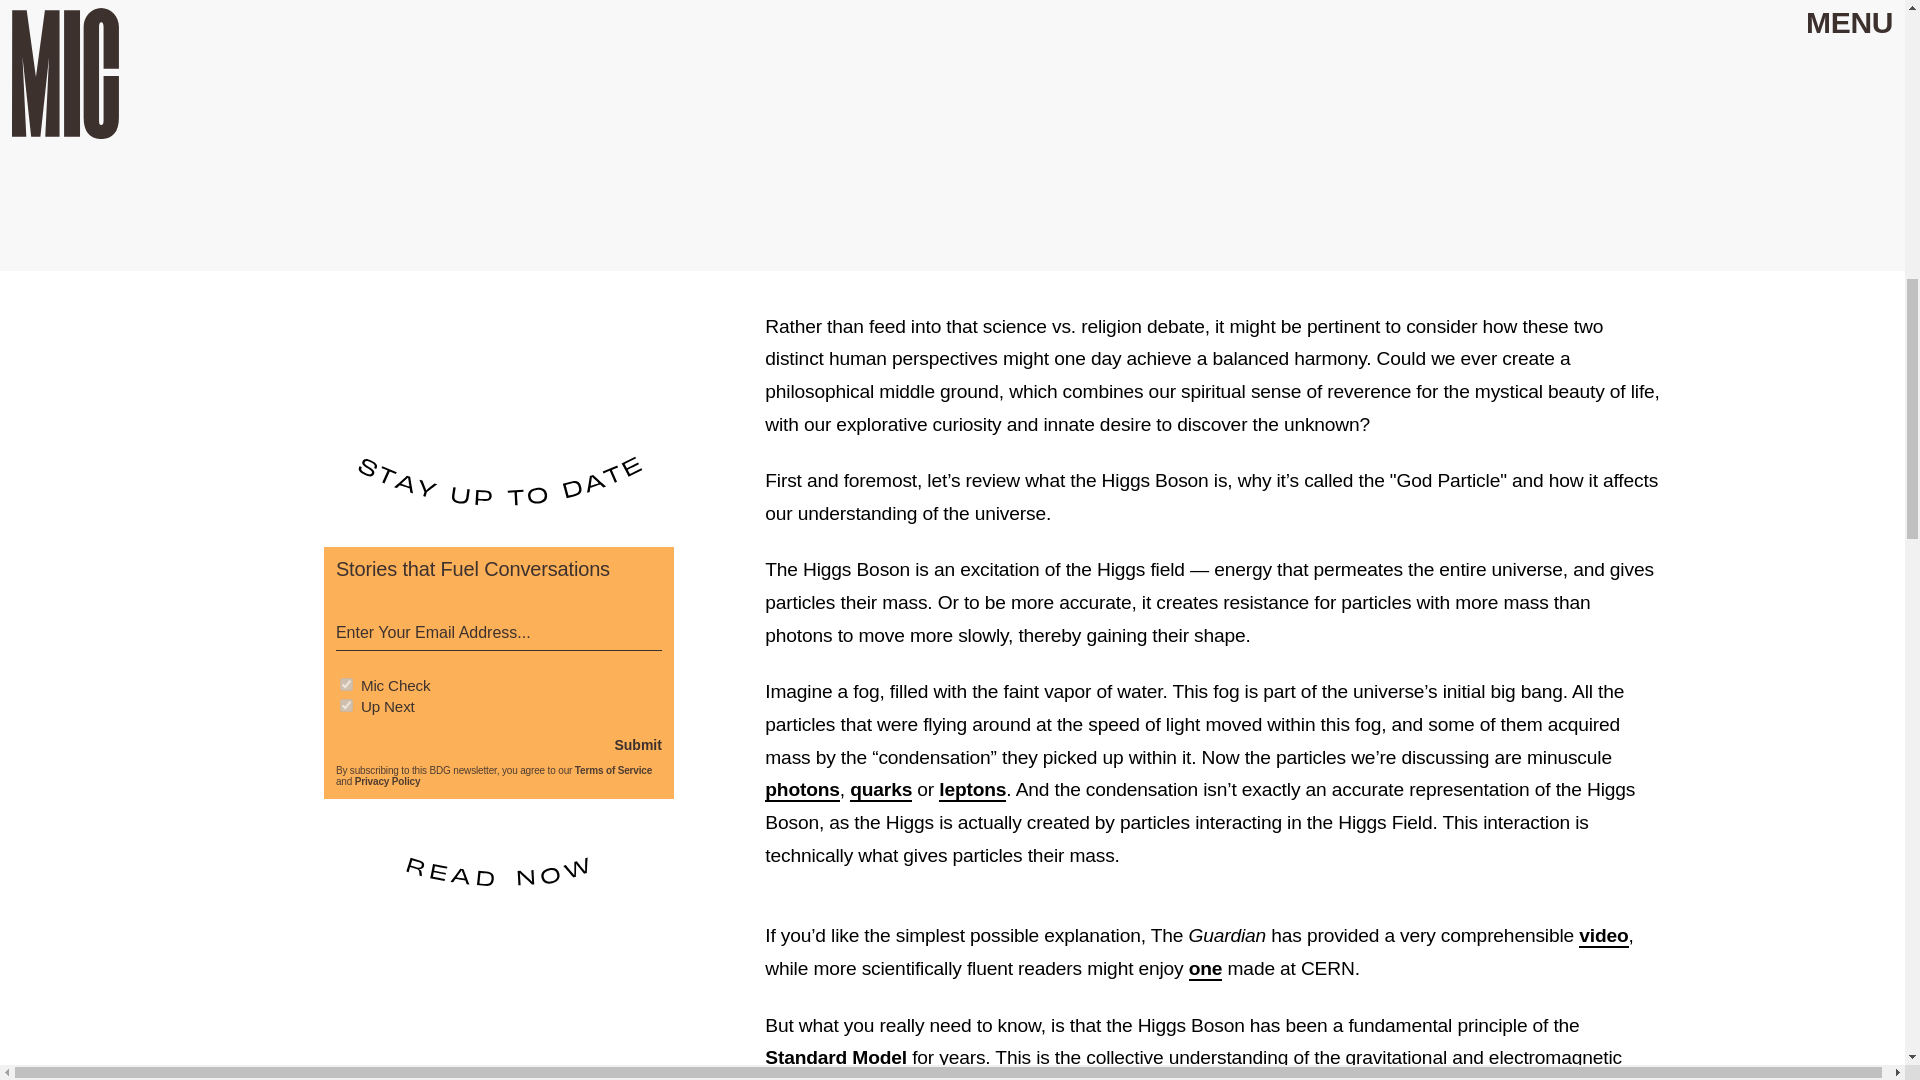 This screenshot has width=1920, height=1080. I want to click on video, so click(1603, 936).